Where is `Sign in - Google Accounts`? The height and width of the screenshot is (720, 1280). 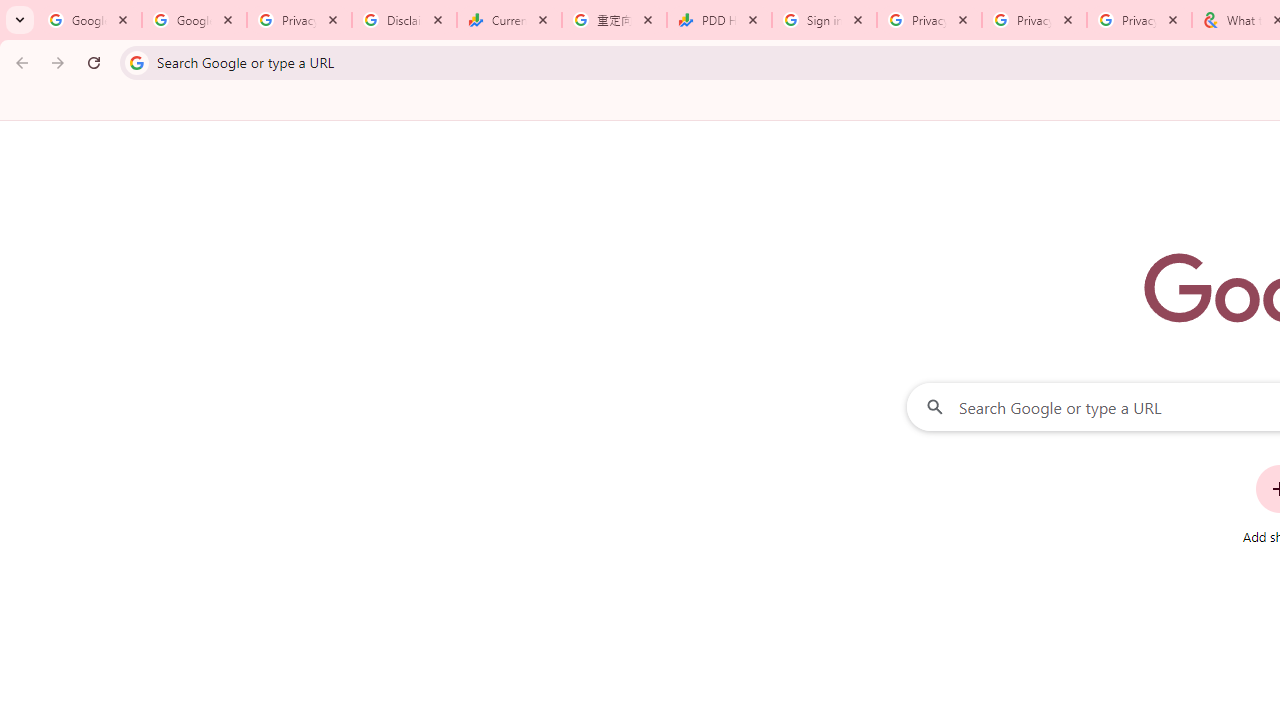
Sign in - Google Accounts is located at coordinates (824, 20).